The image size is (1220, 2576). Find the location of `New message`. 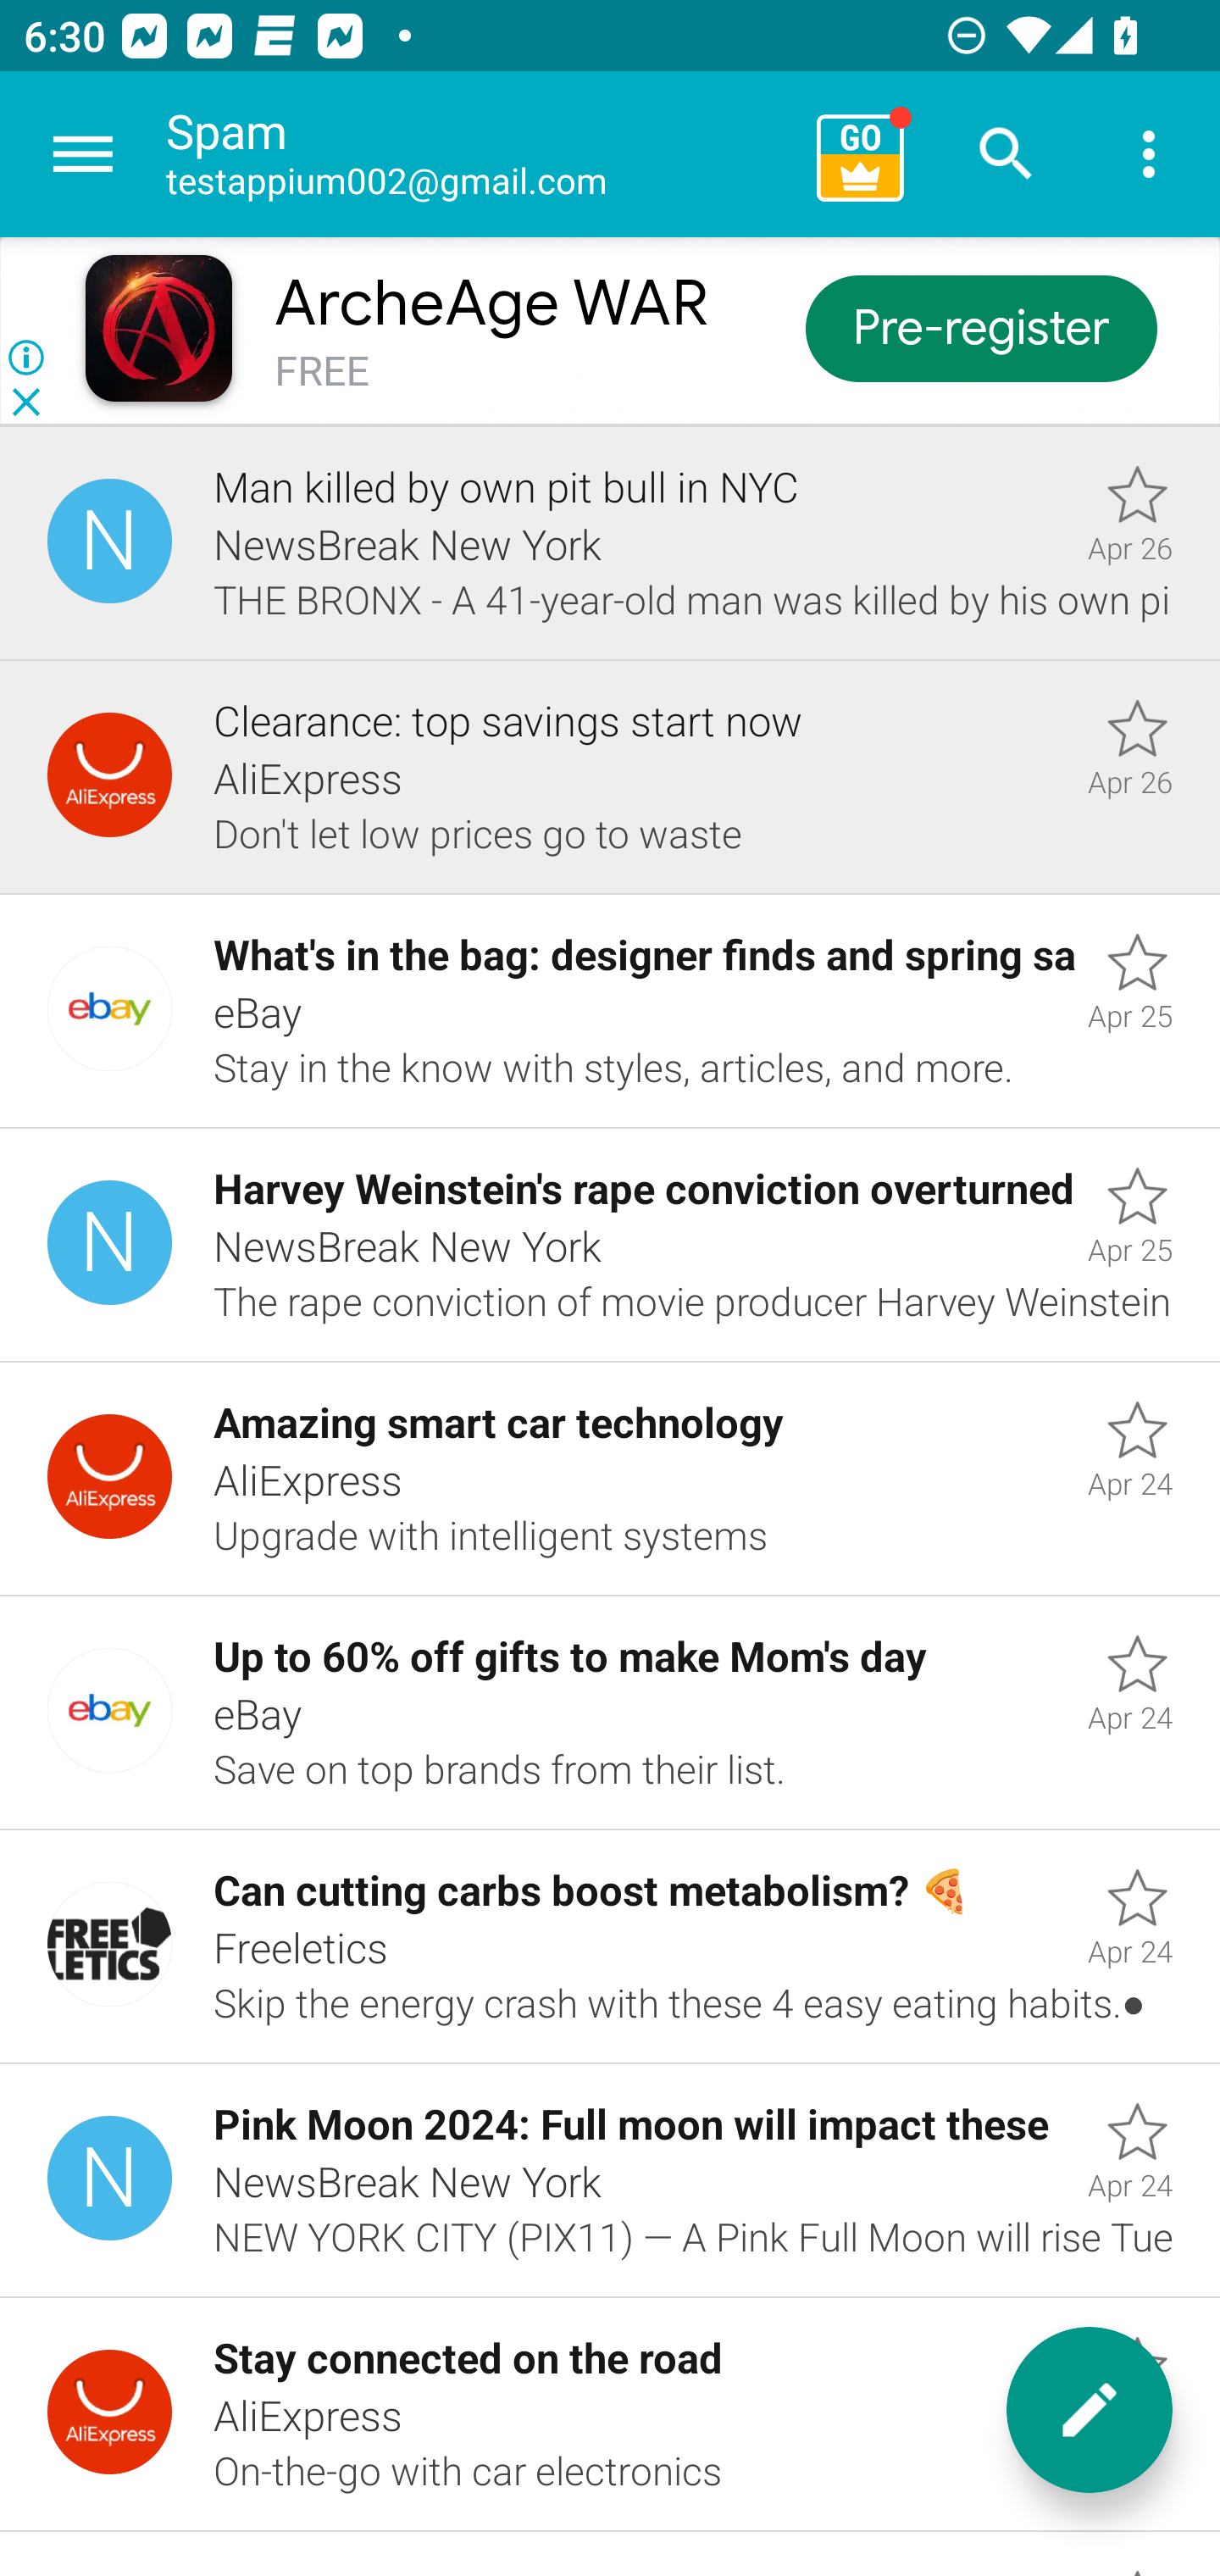

New message is located at coordinates (1090, 2410).